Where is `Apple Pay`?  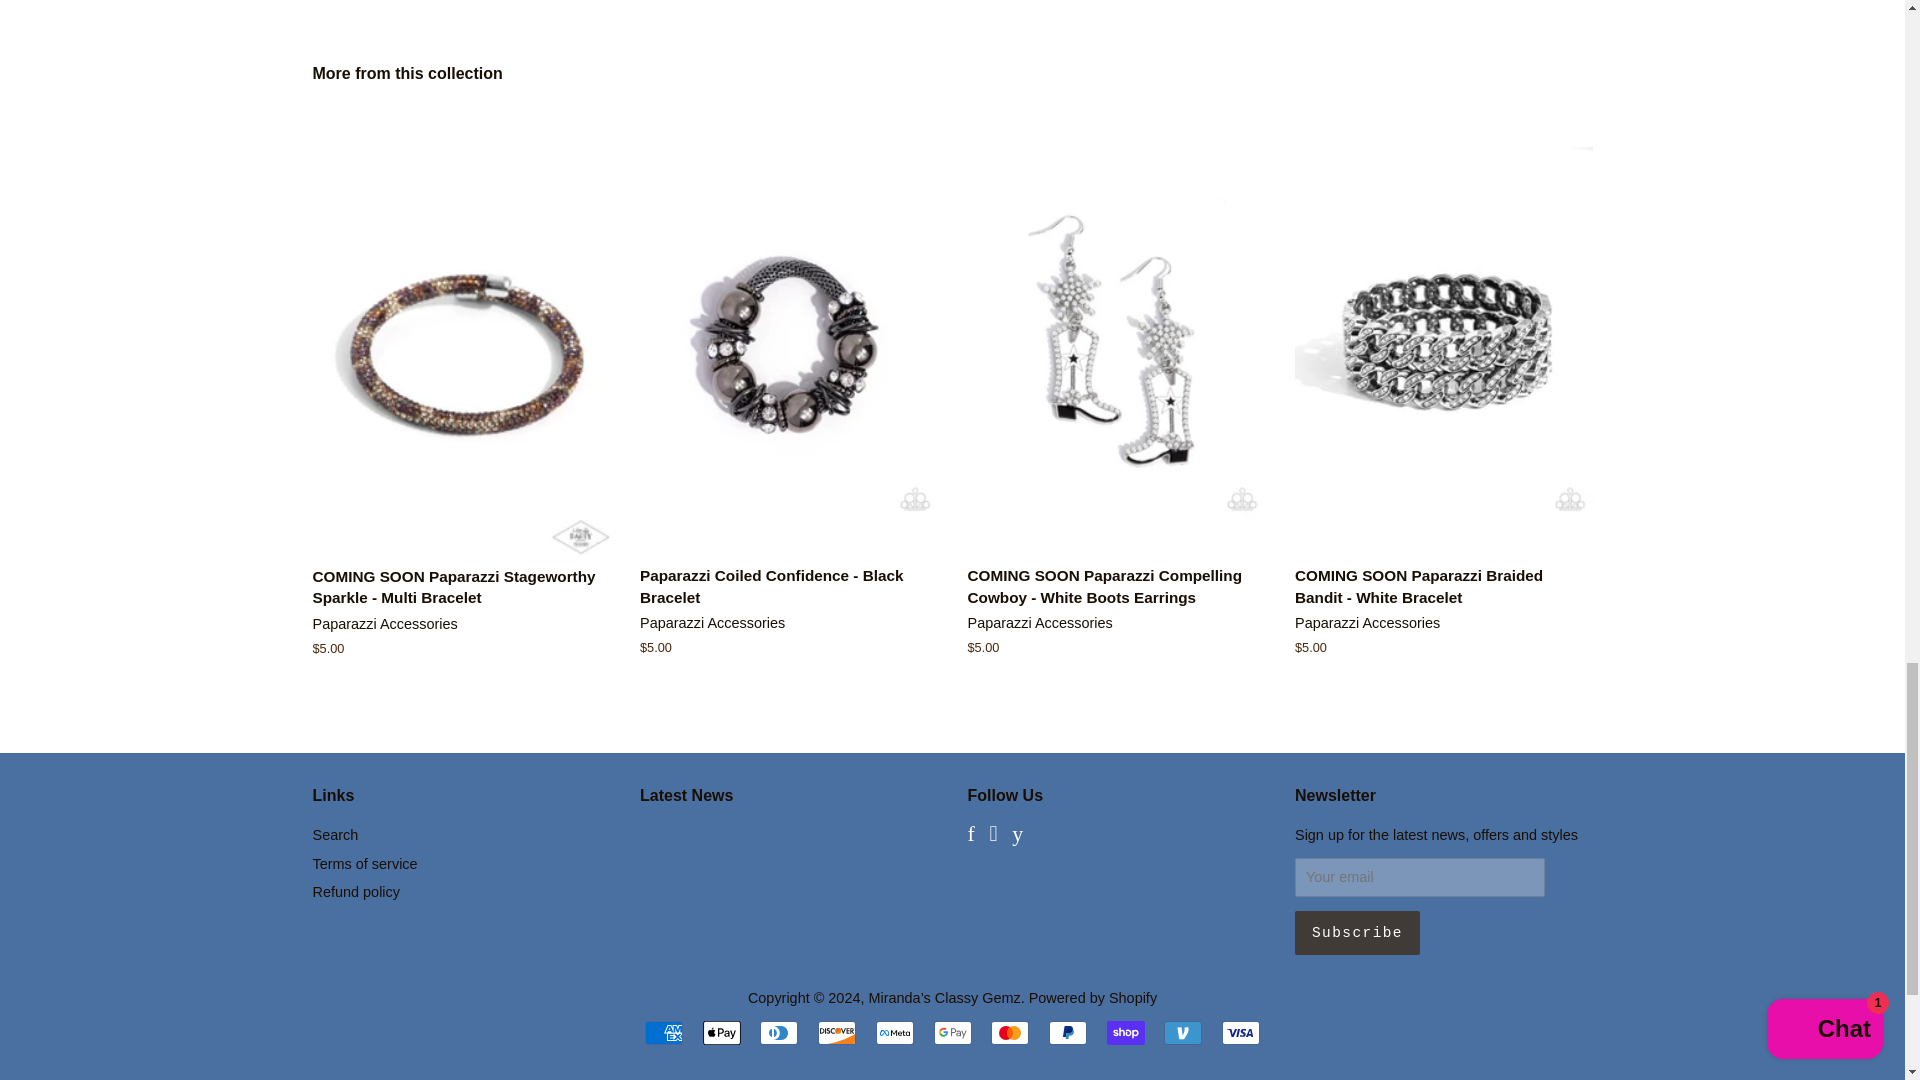
Apple Pay is located at coordinates (722, 1032).